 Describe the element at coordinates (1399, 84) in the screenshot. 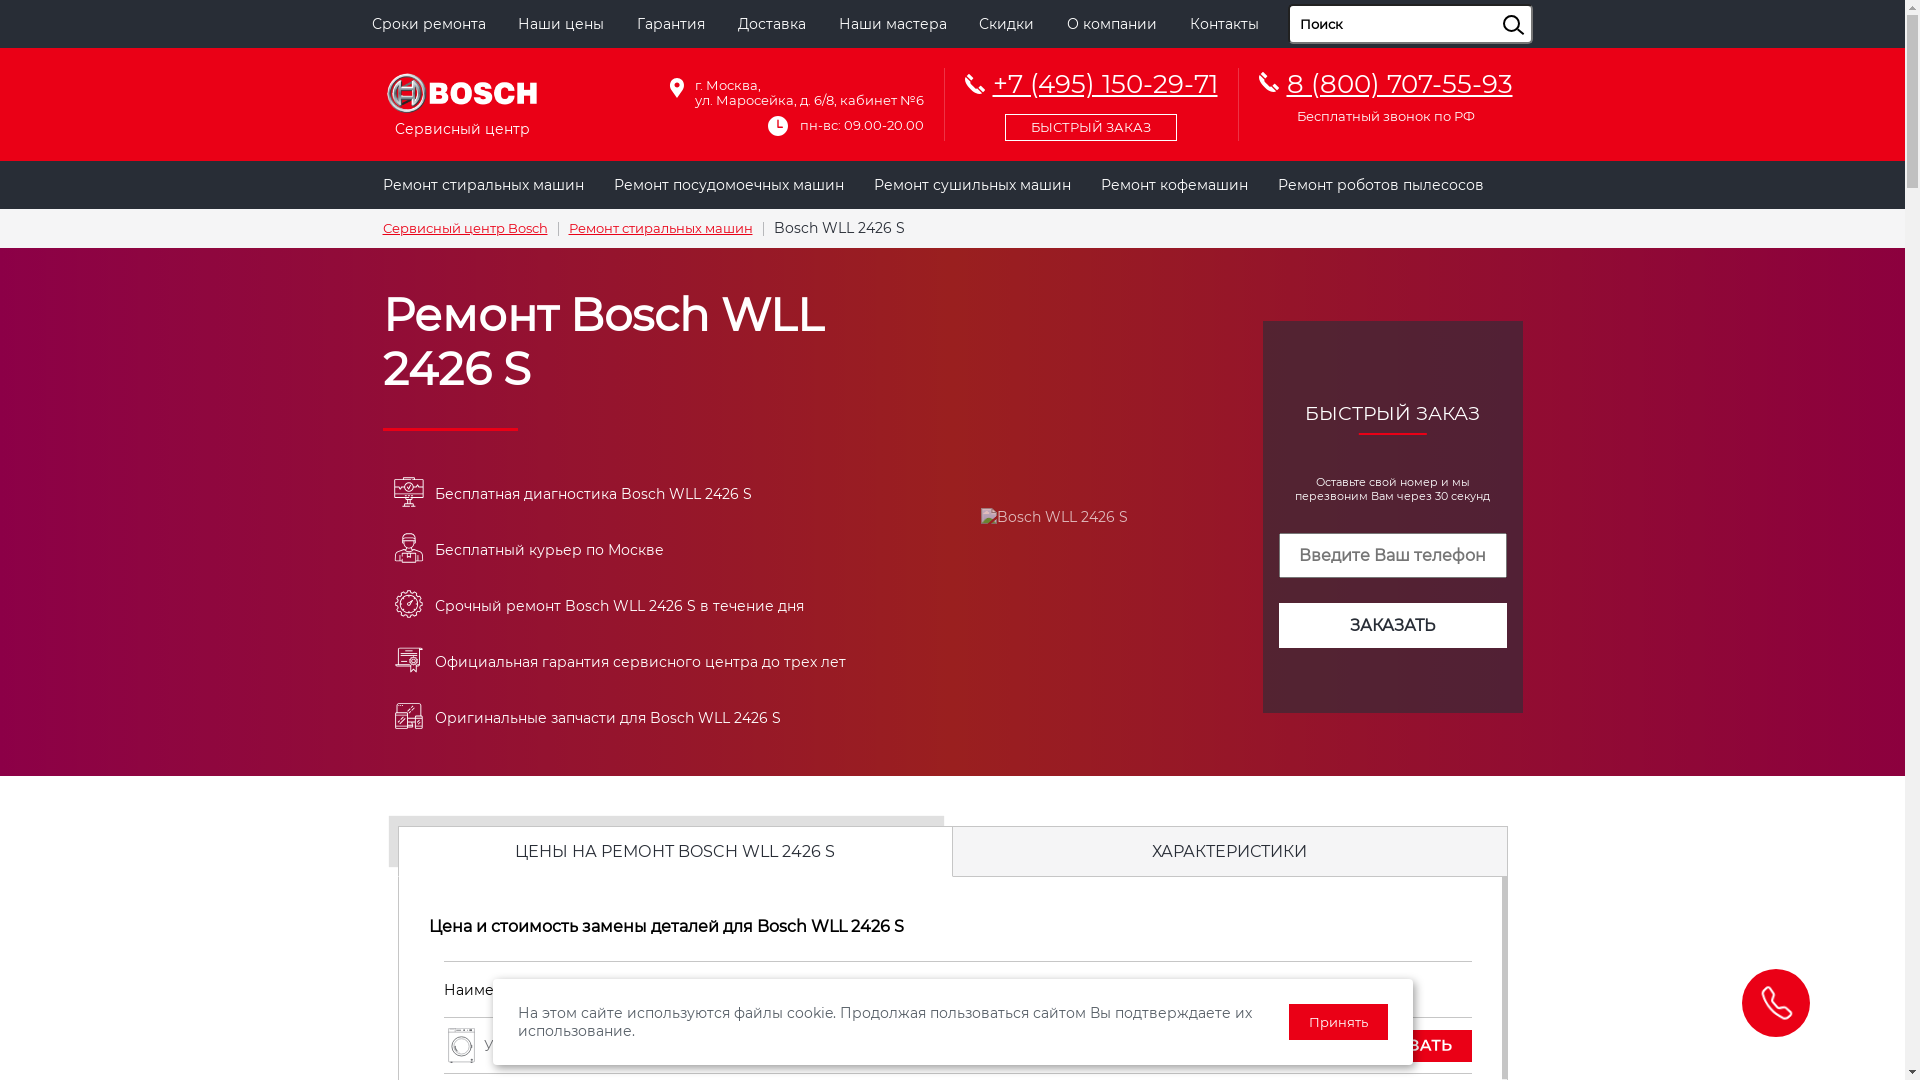

I see `8 (800) 707-55-93` at that location.